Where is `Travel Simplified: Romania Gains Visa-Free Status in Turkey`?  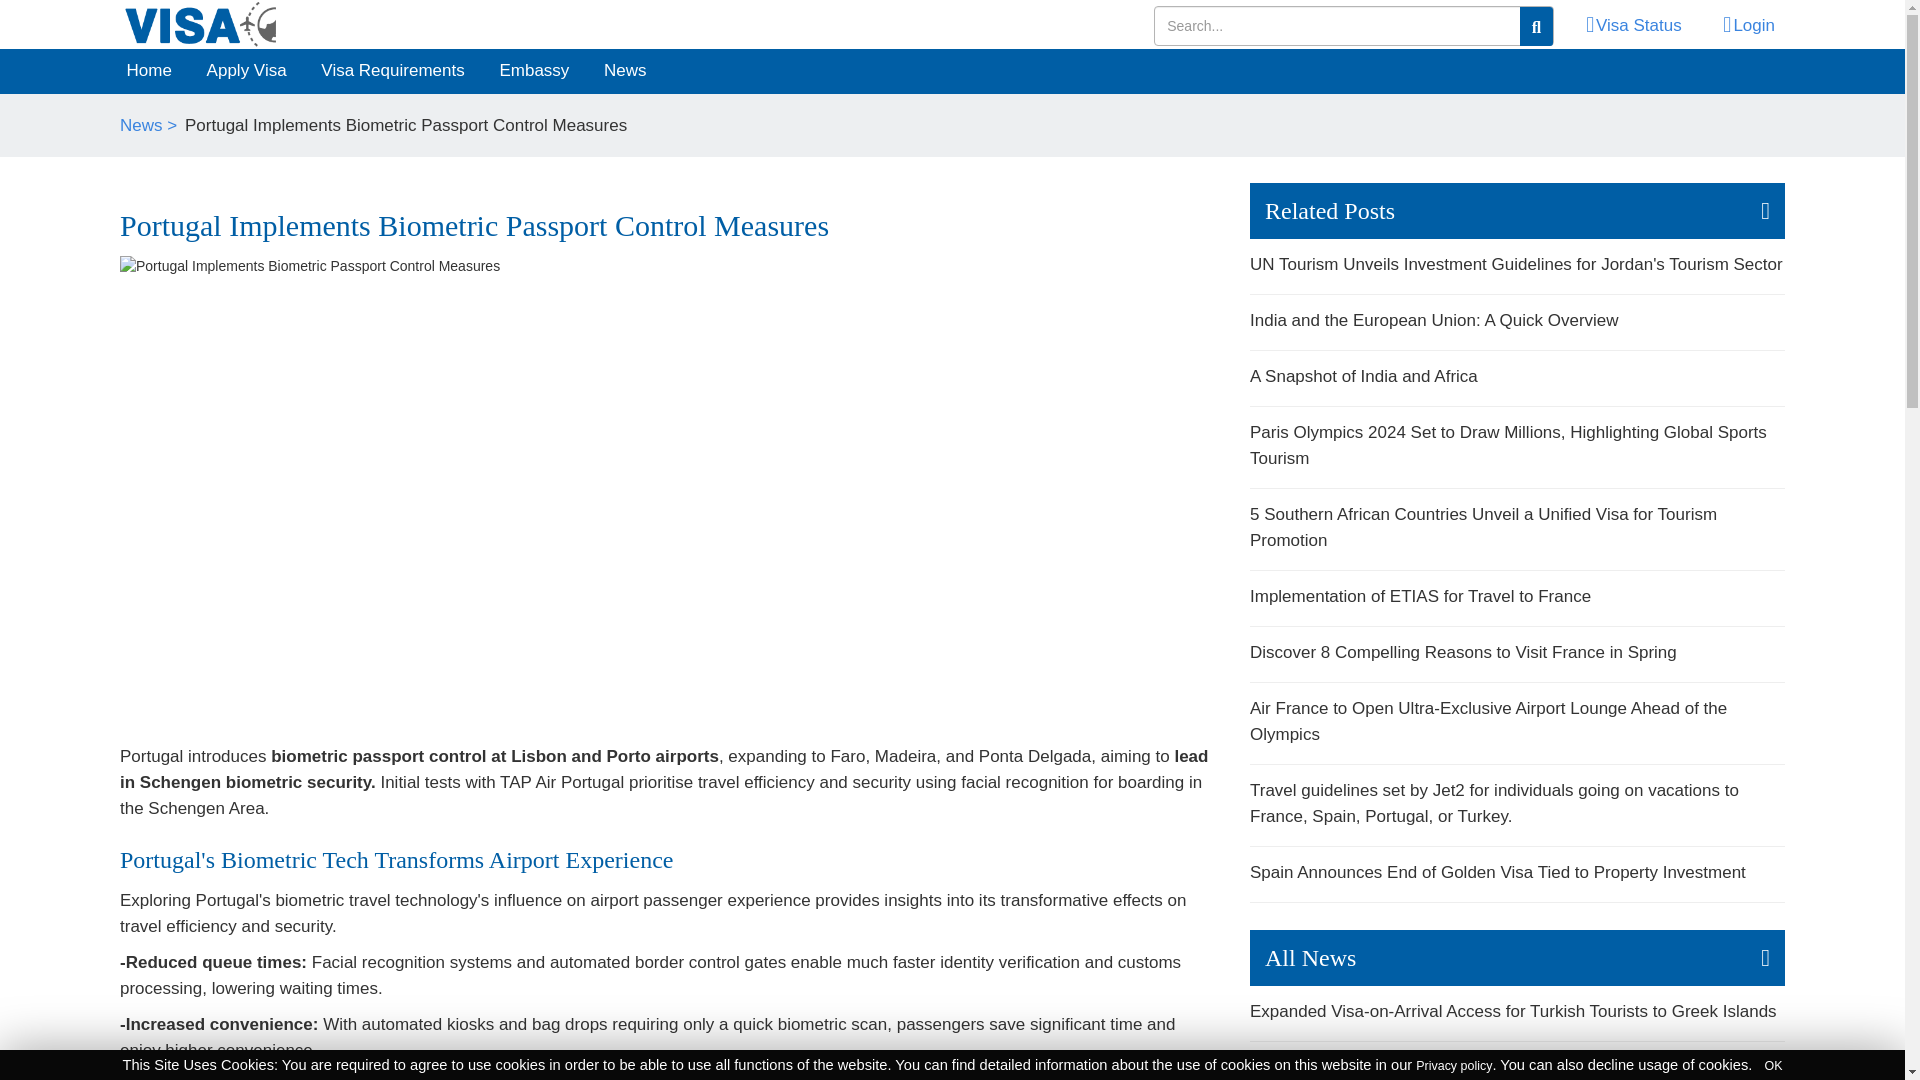
Travel Simplified: Romania Gains Visa-Free Status in Turkey is located at coordinates (1517, 1068).